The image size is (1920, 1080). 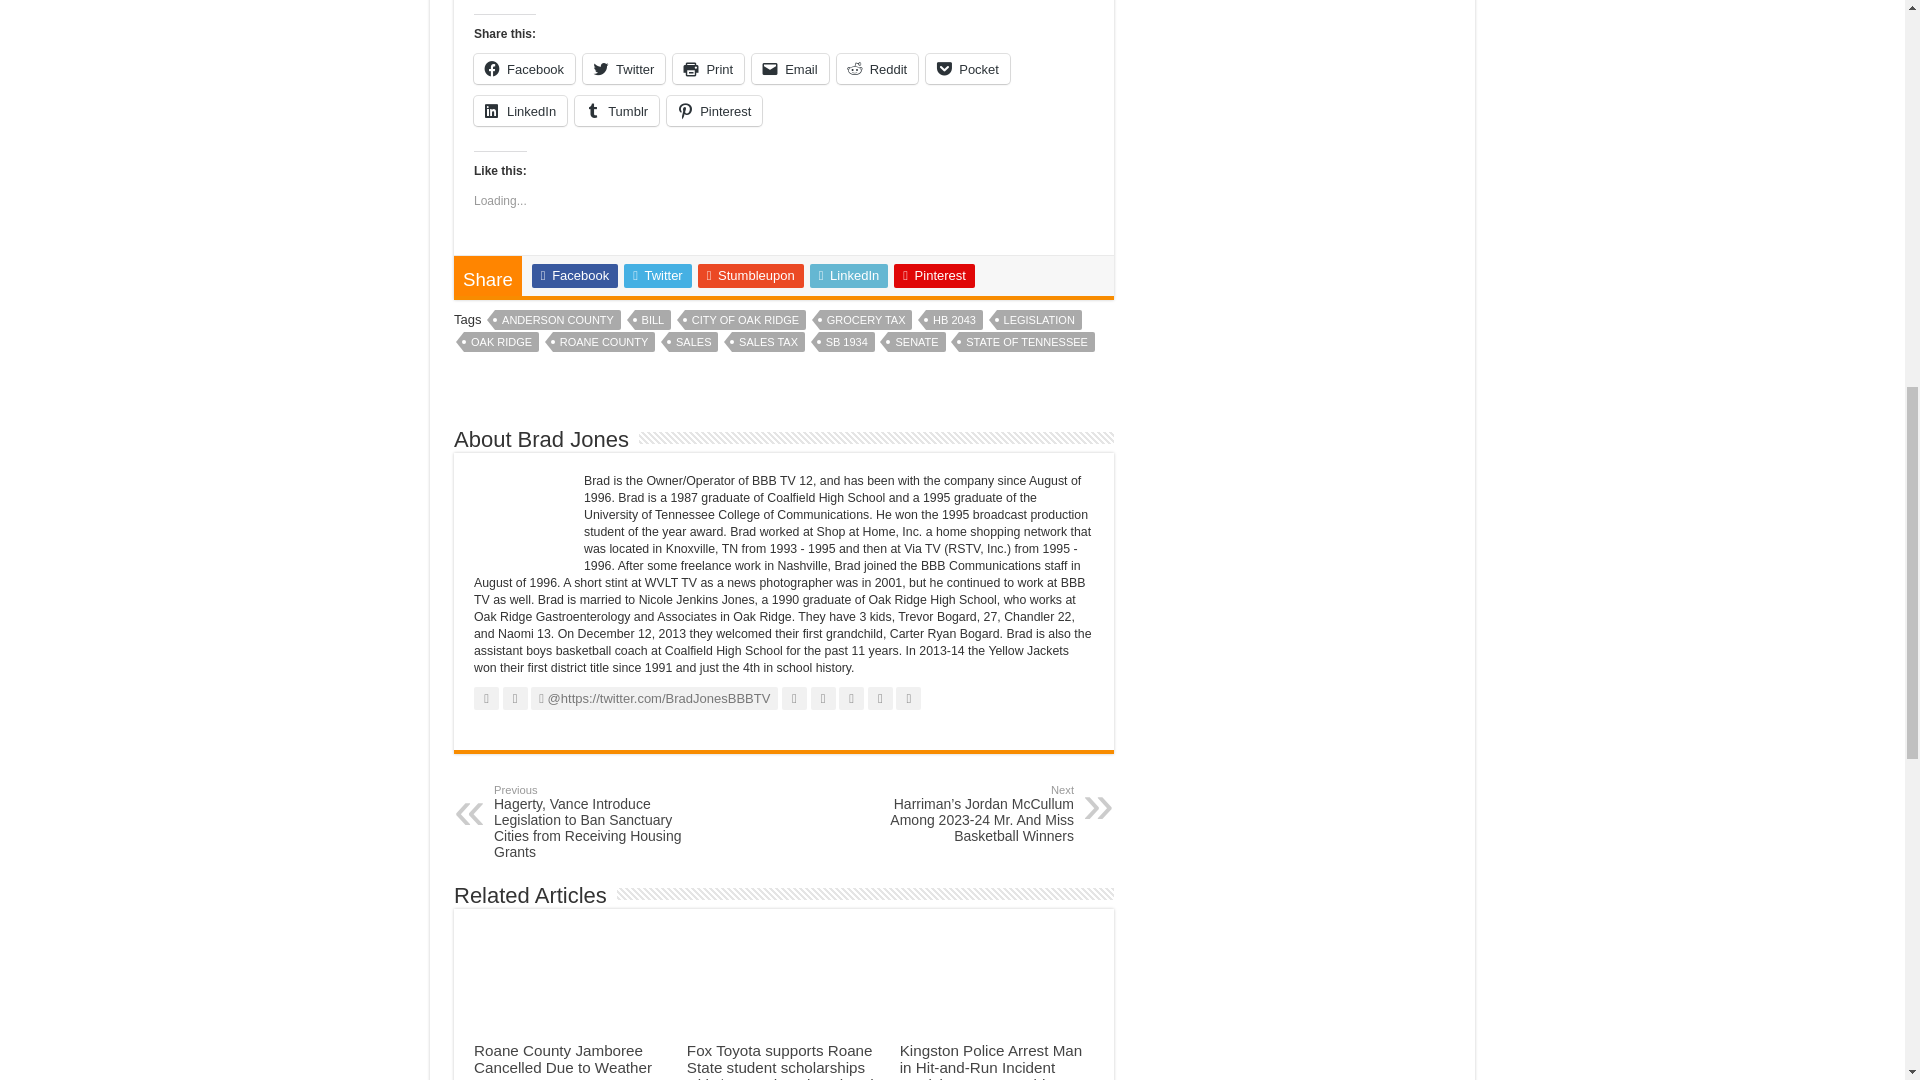 What do you see at coordinates (790, 69) in the screenshot?
I see `Click to email a link to a friend` at bounding box center [790, 69].